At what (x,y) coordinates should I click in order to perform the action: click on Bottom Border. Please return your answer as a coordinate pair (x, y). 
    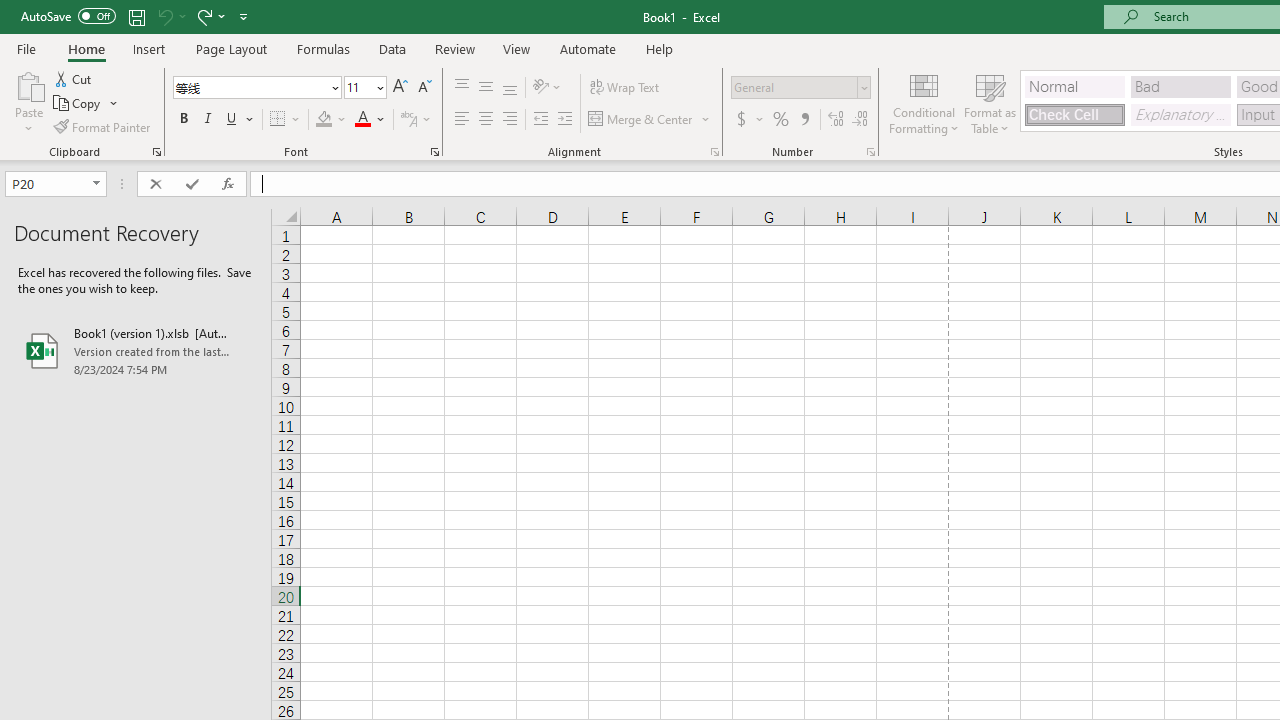
    Looking at the image, I should click on (278, 120).